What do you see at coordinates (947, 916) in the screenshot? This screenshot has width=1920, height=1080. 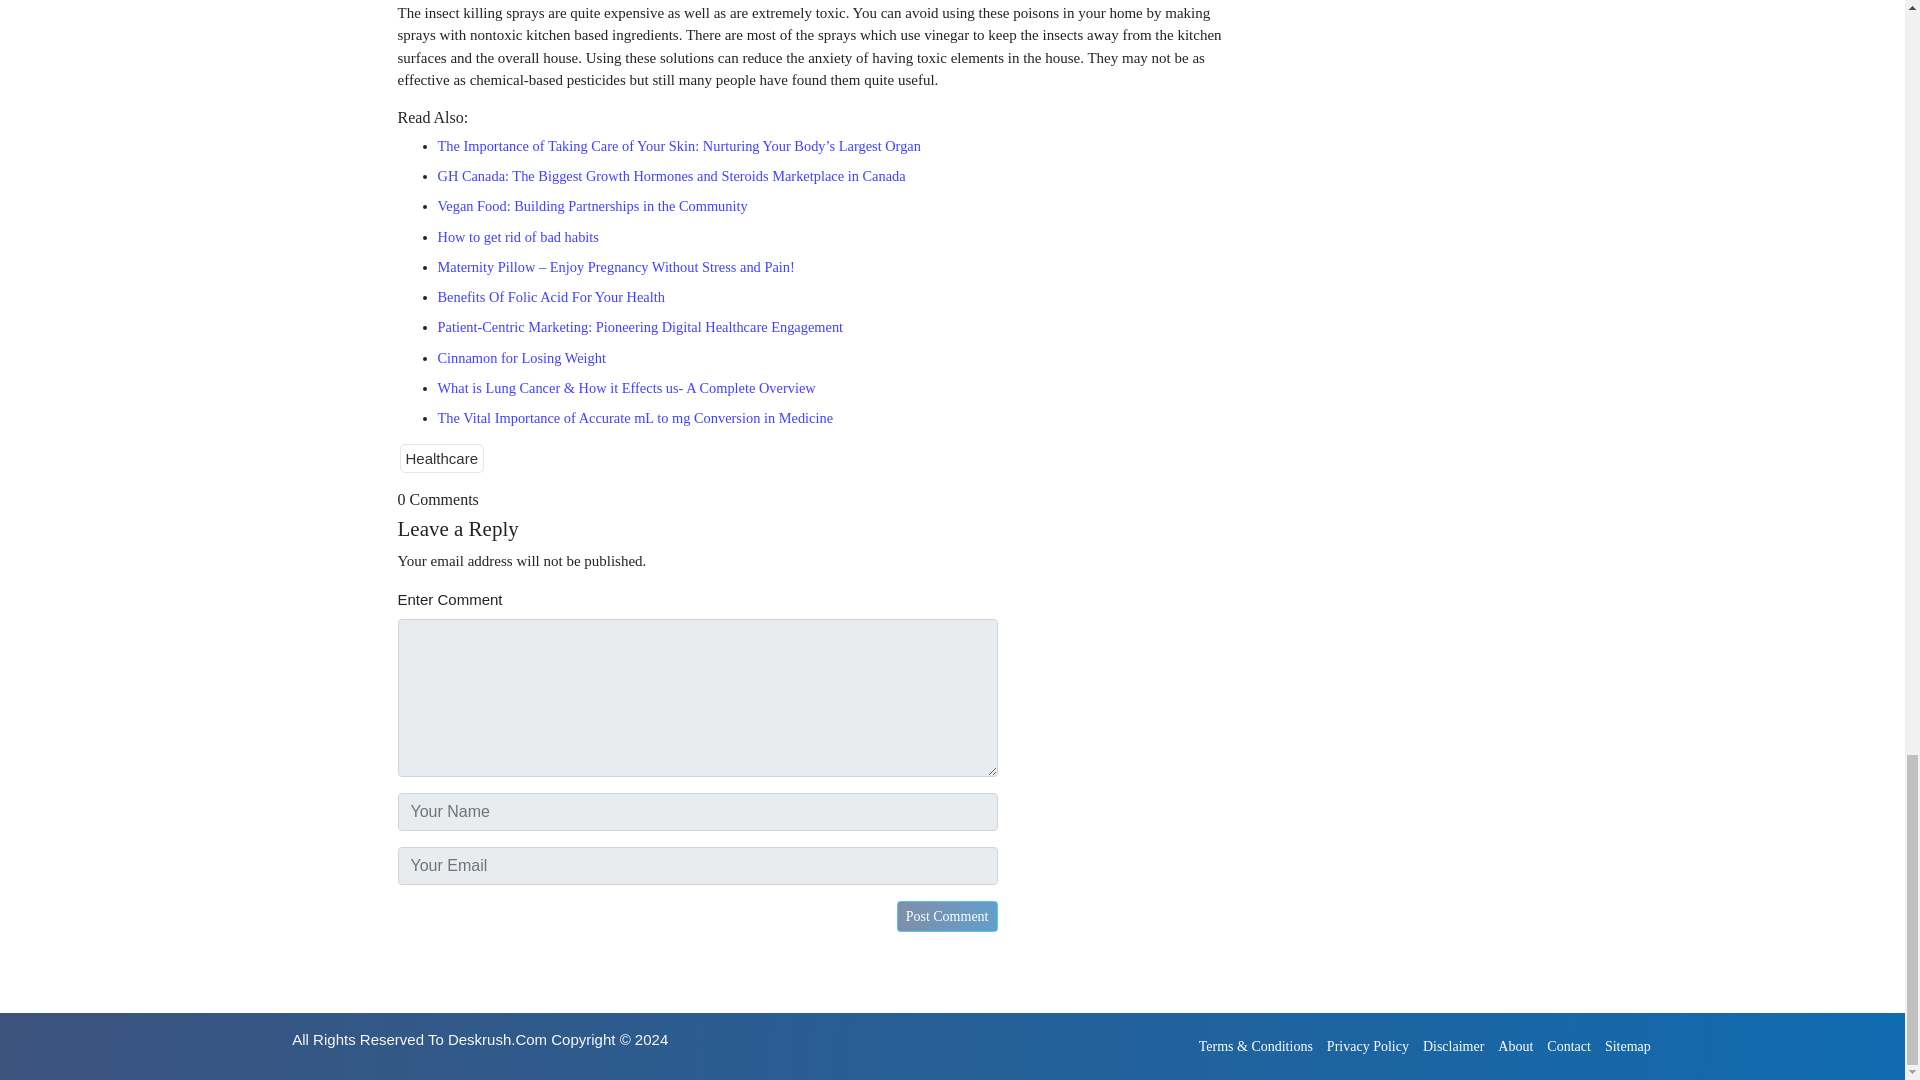 I see `Post Comment` at bounding box center [947, 916].